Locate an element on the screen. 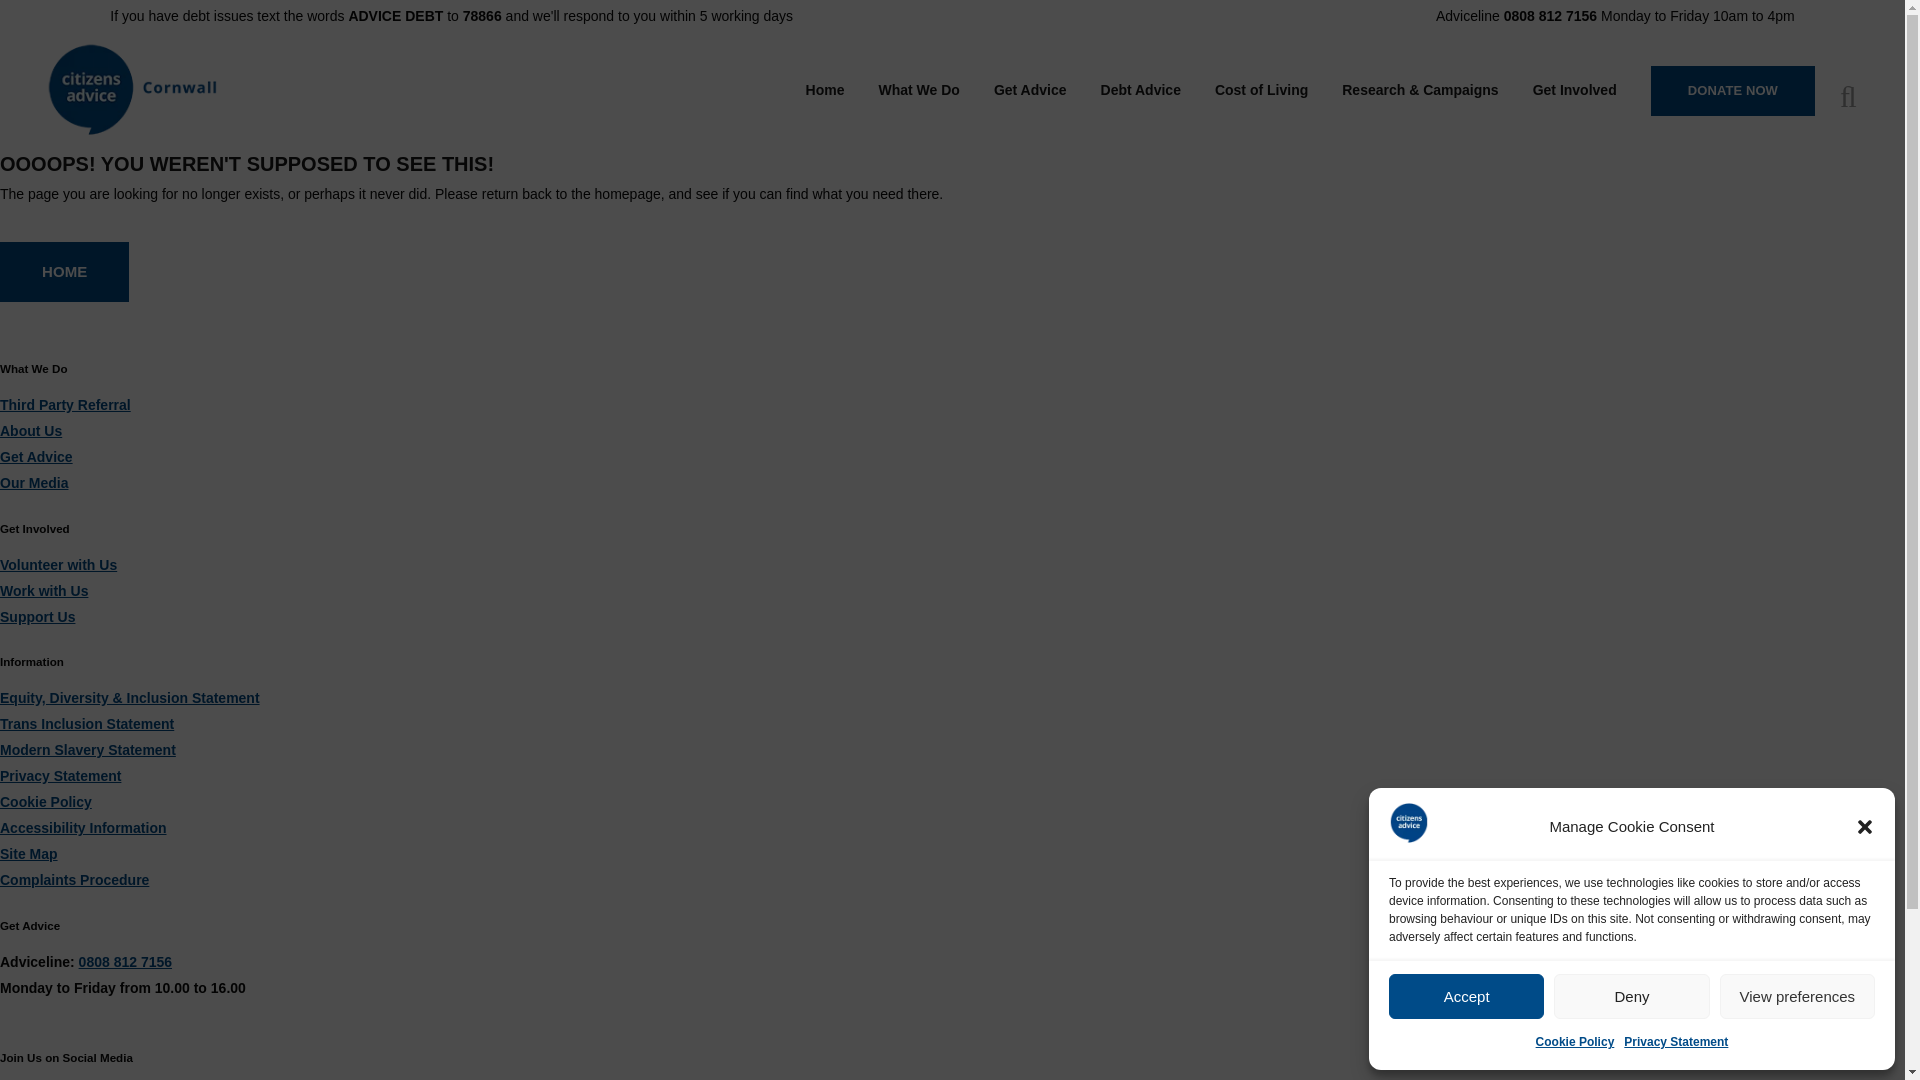  What We Do is located at coordinates (920, 90).